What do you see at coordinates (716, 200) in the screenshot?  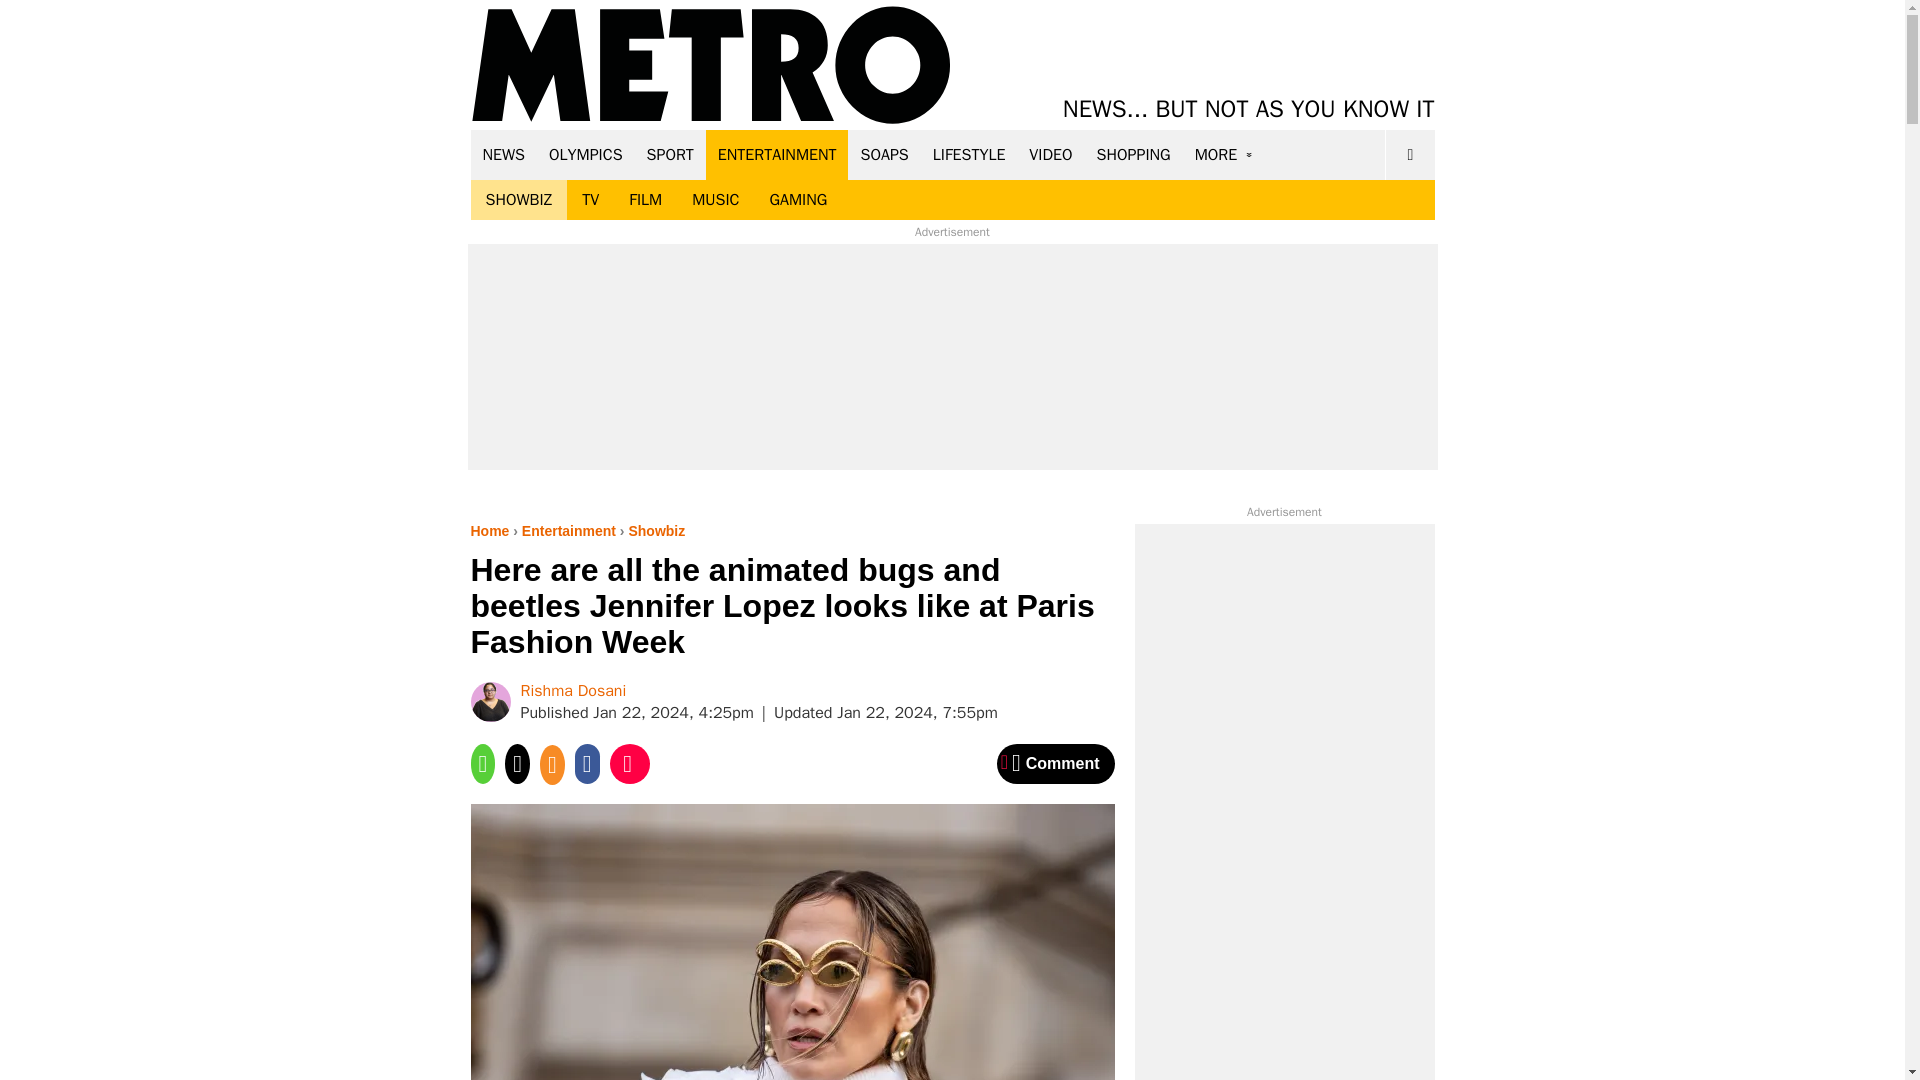 I see `MUSIC` at bounding box center [716, 200].